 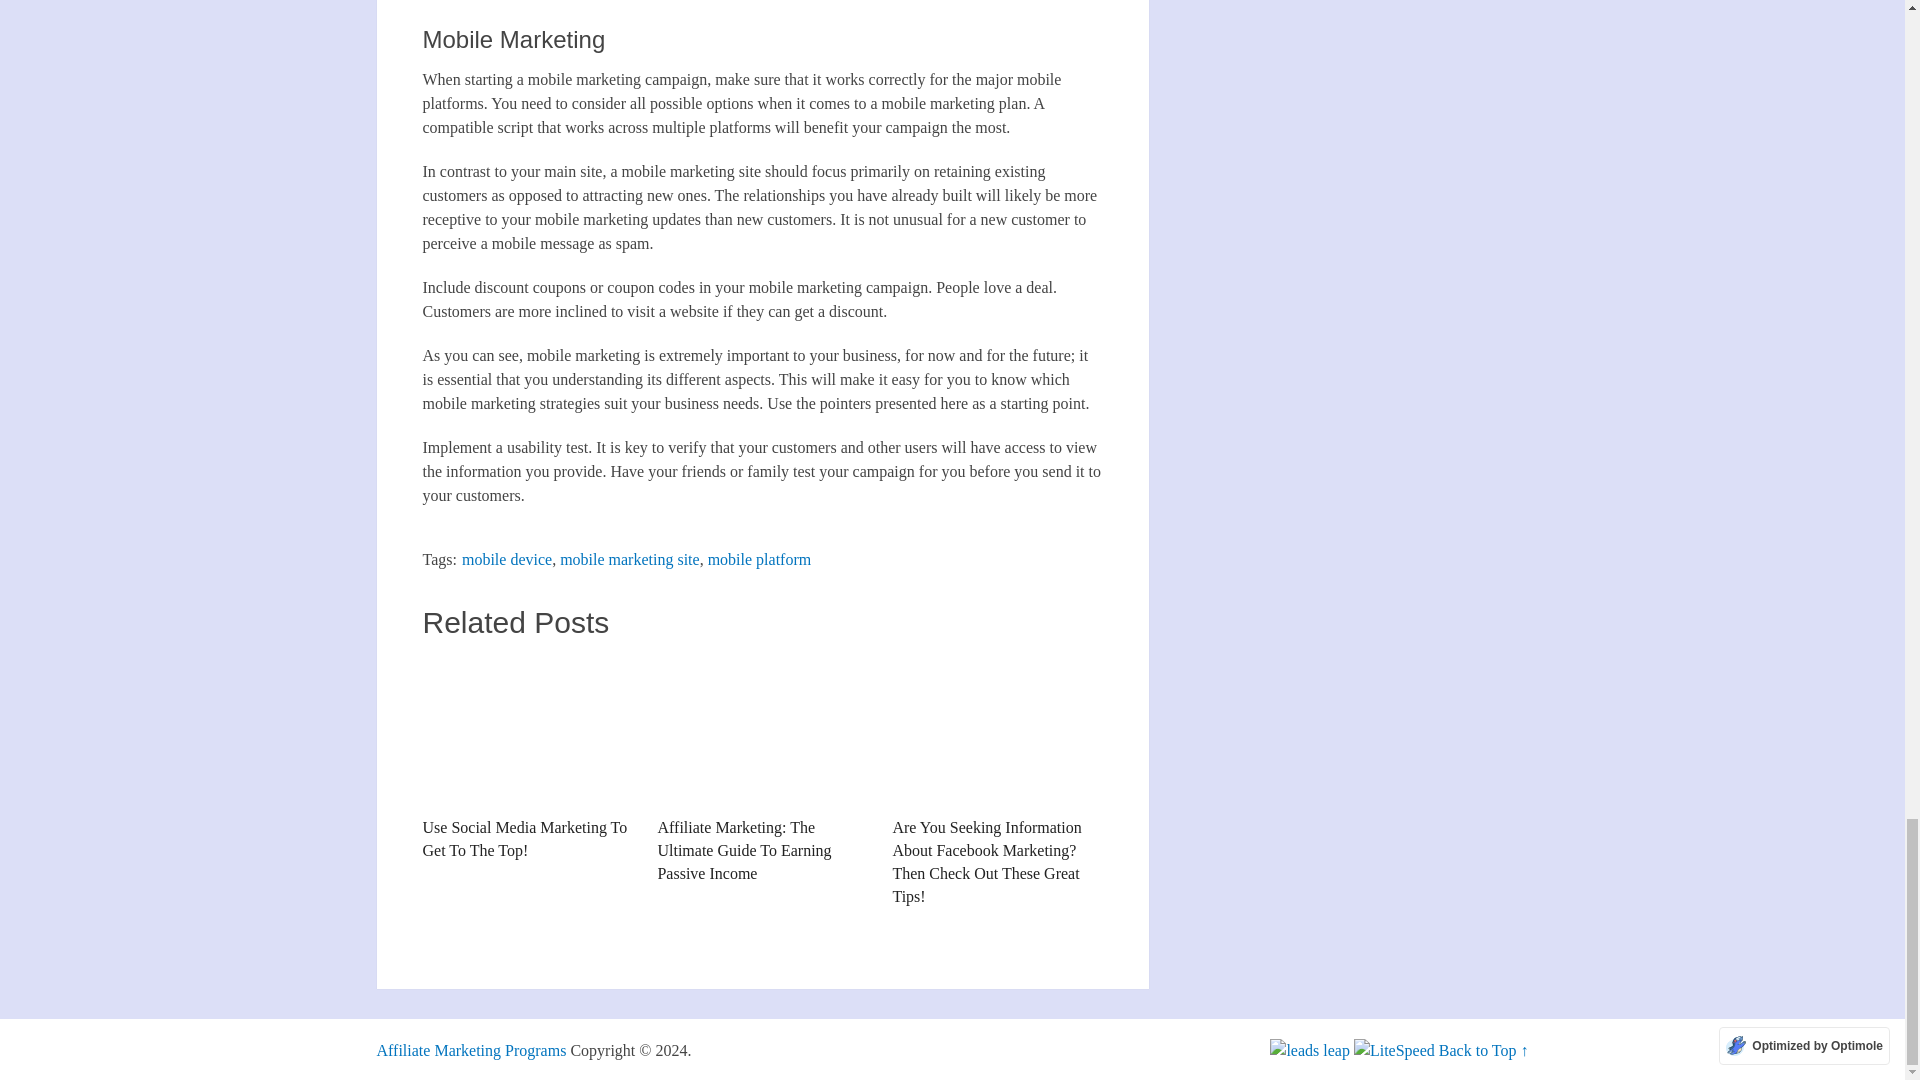 I want to click on mobile platform, so click(x=760, y=559).